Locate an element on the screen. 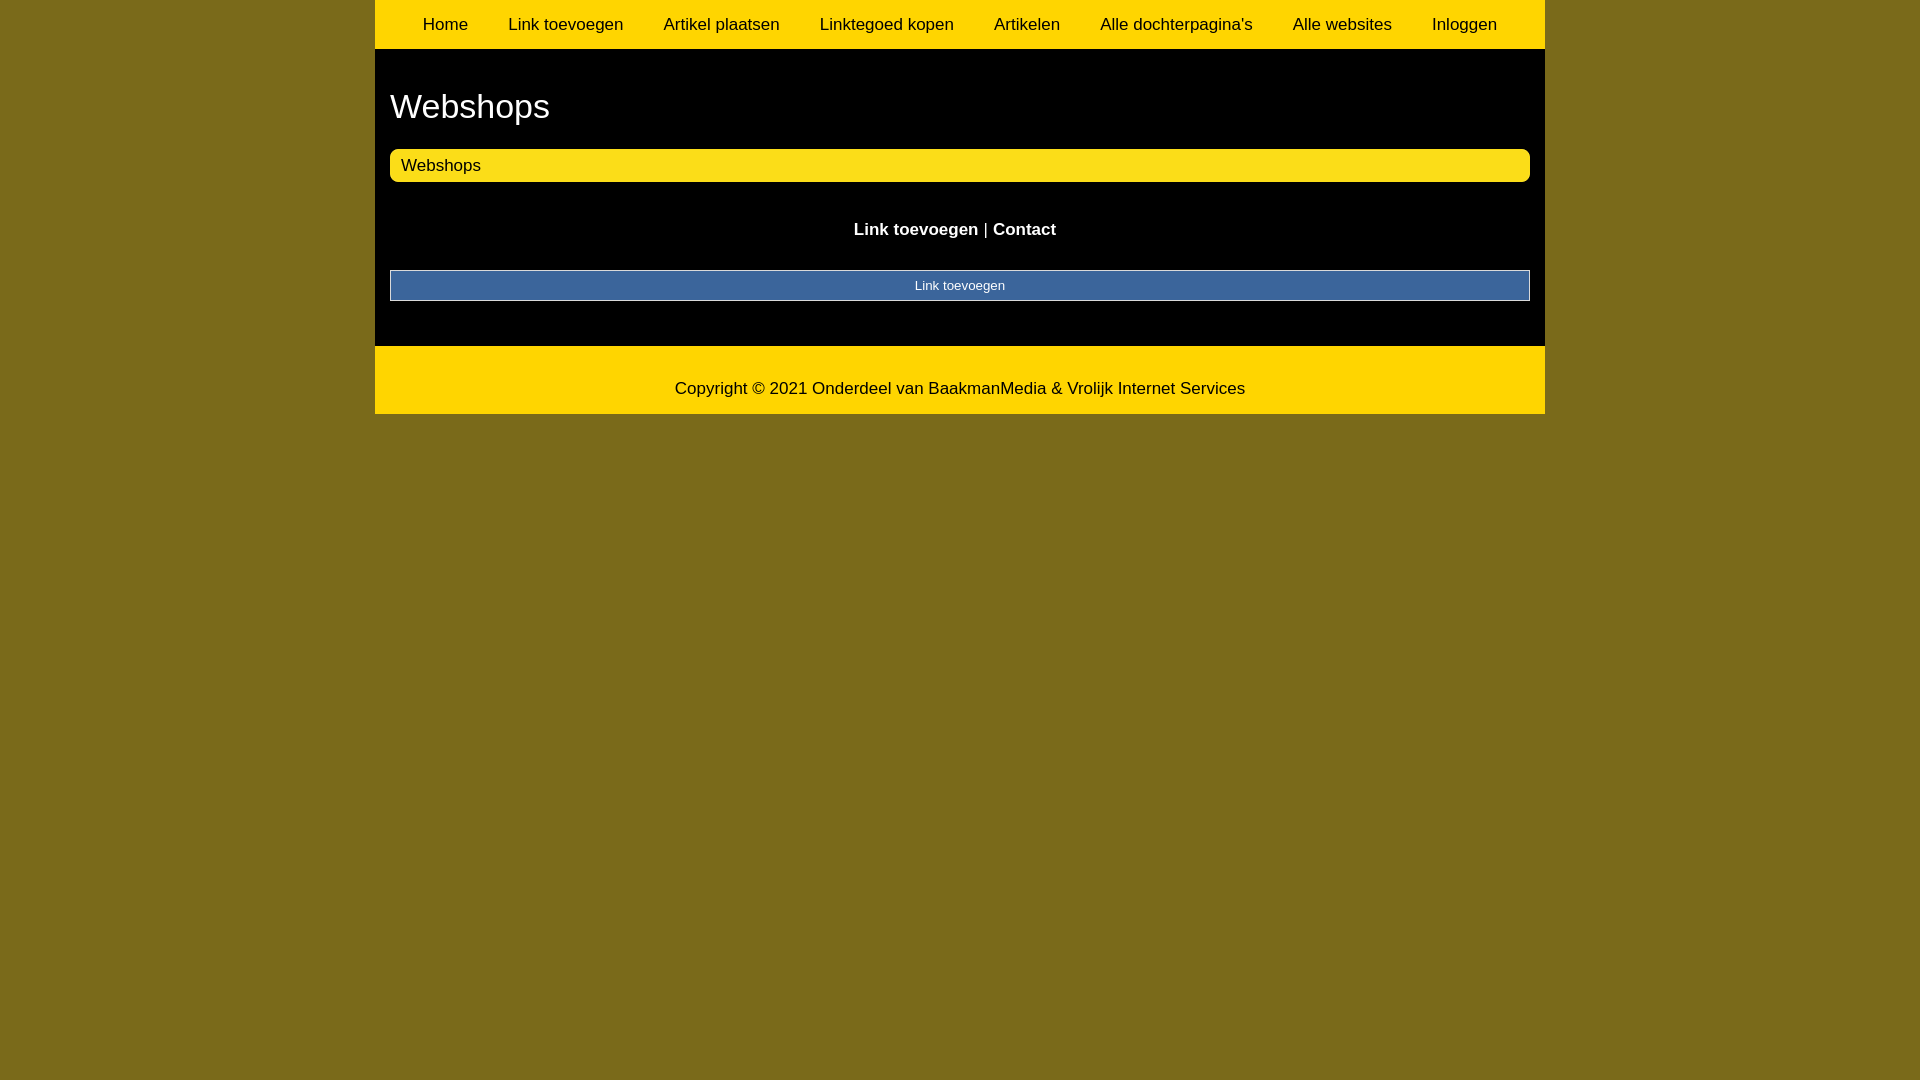 The height and width of the screenshot is (1080, 1920). Link toevoegen is located at coordinates (916, 230).